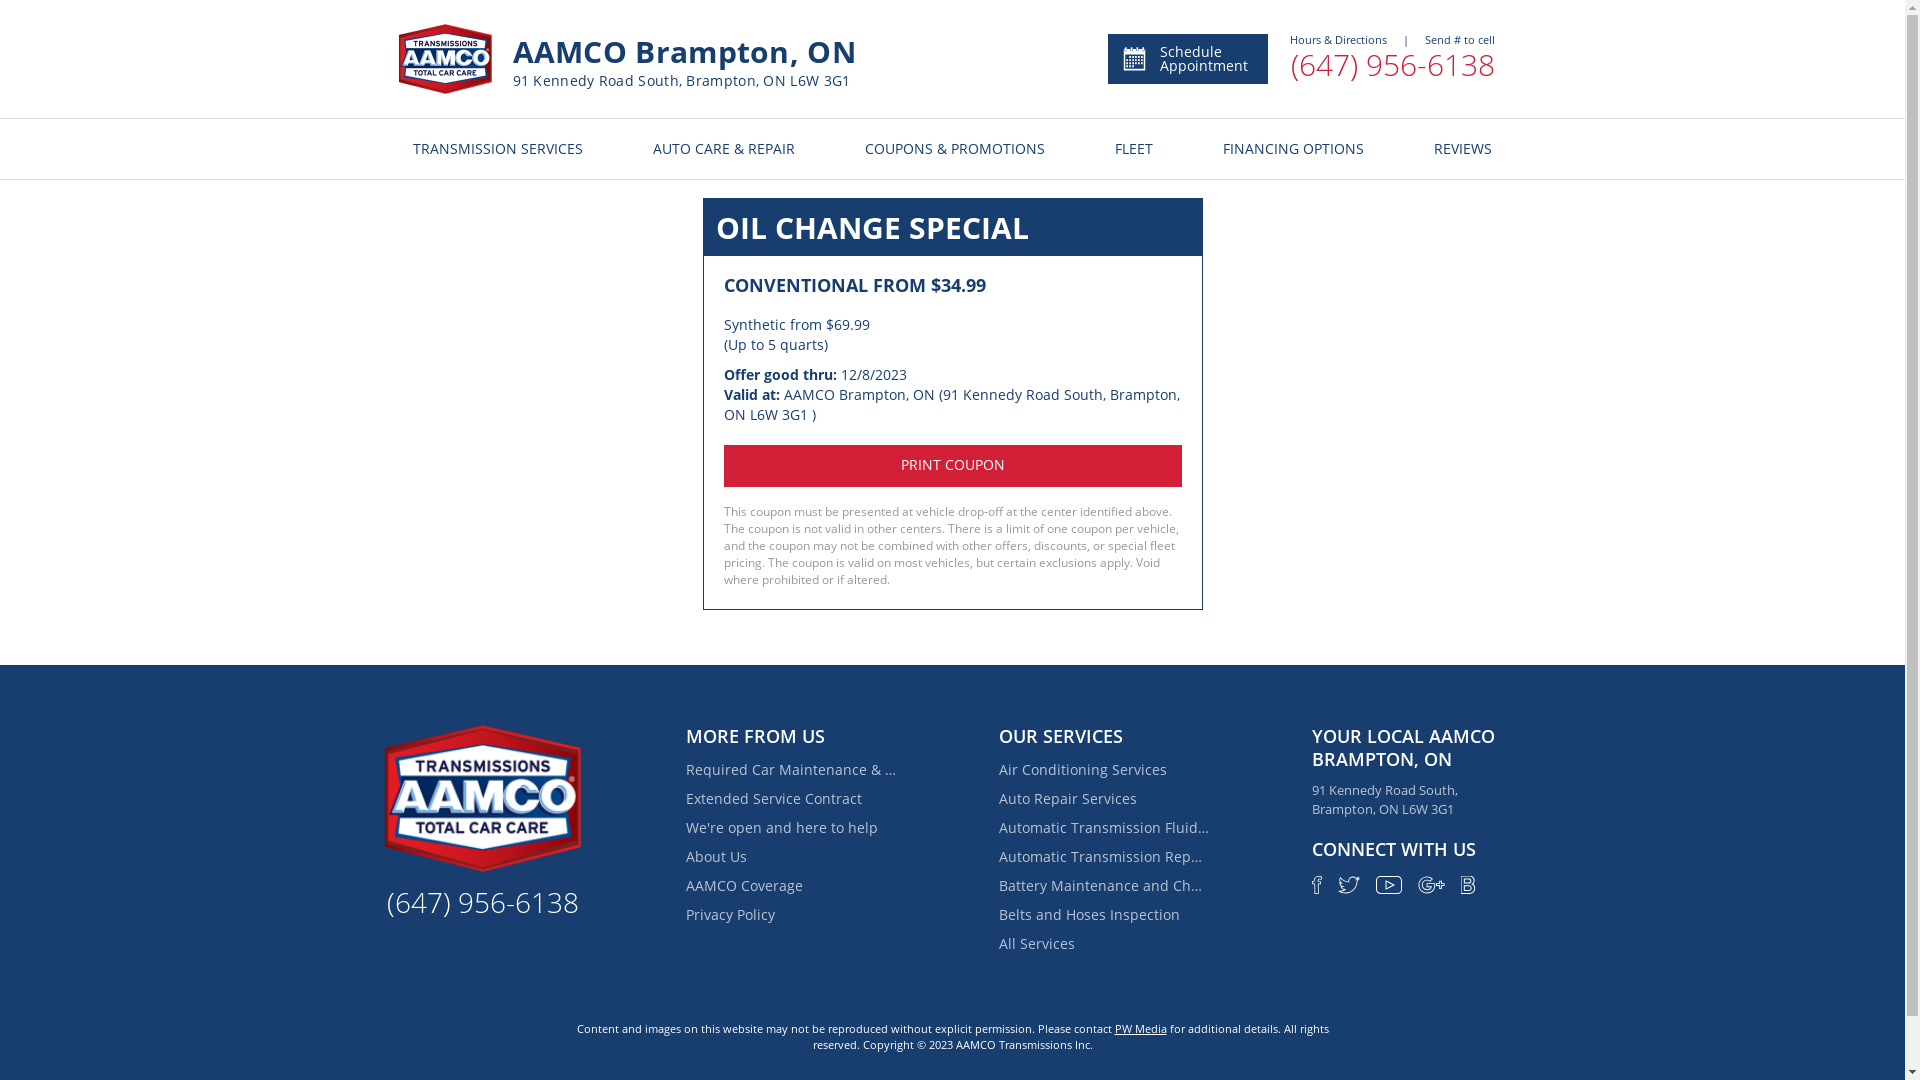 The width and height of the screenshot is (1920, 1080). What do you see at coordinates (724, 149) in the screenshot?
I see `AUTO CARE & REPAIR` at bounding box center [724, 149].